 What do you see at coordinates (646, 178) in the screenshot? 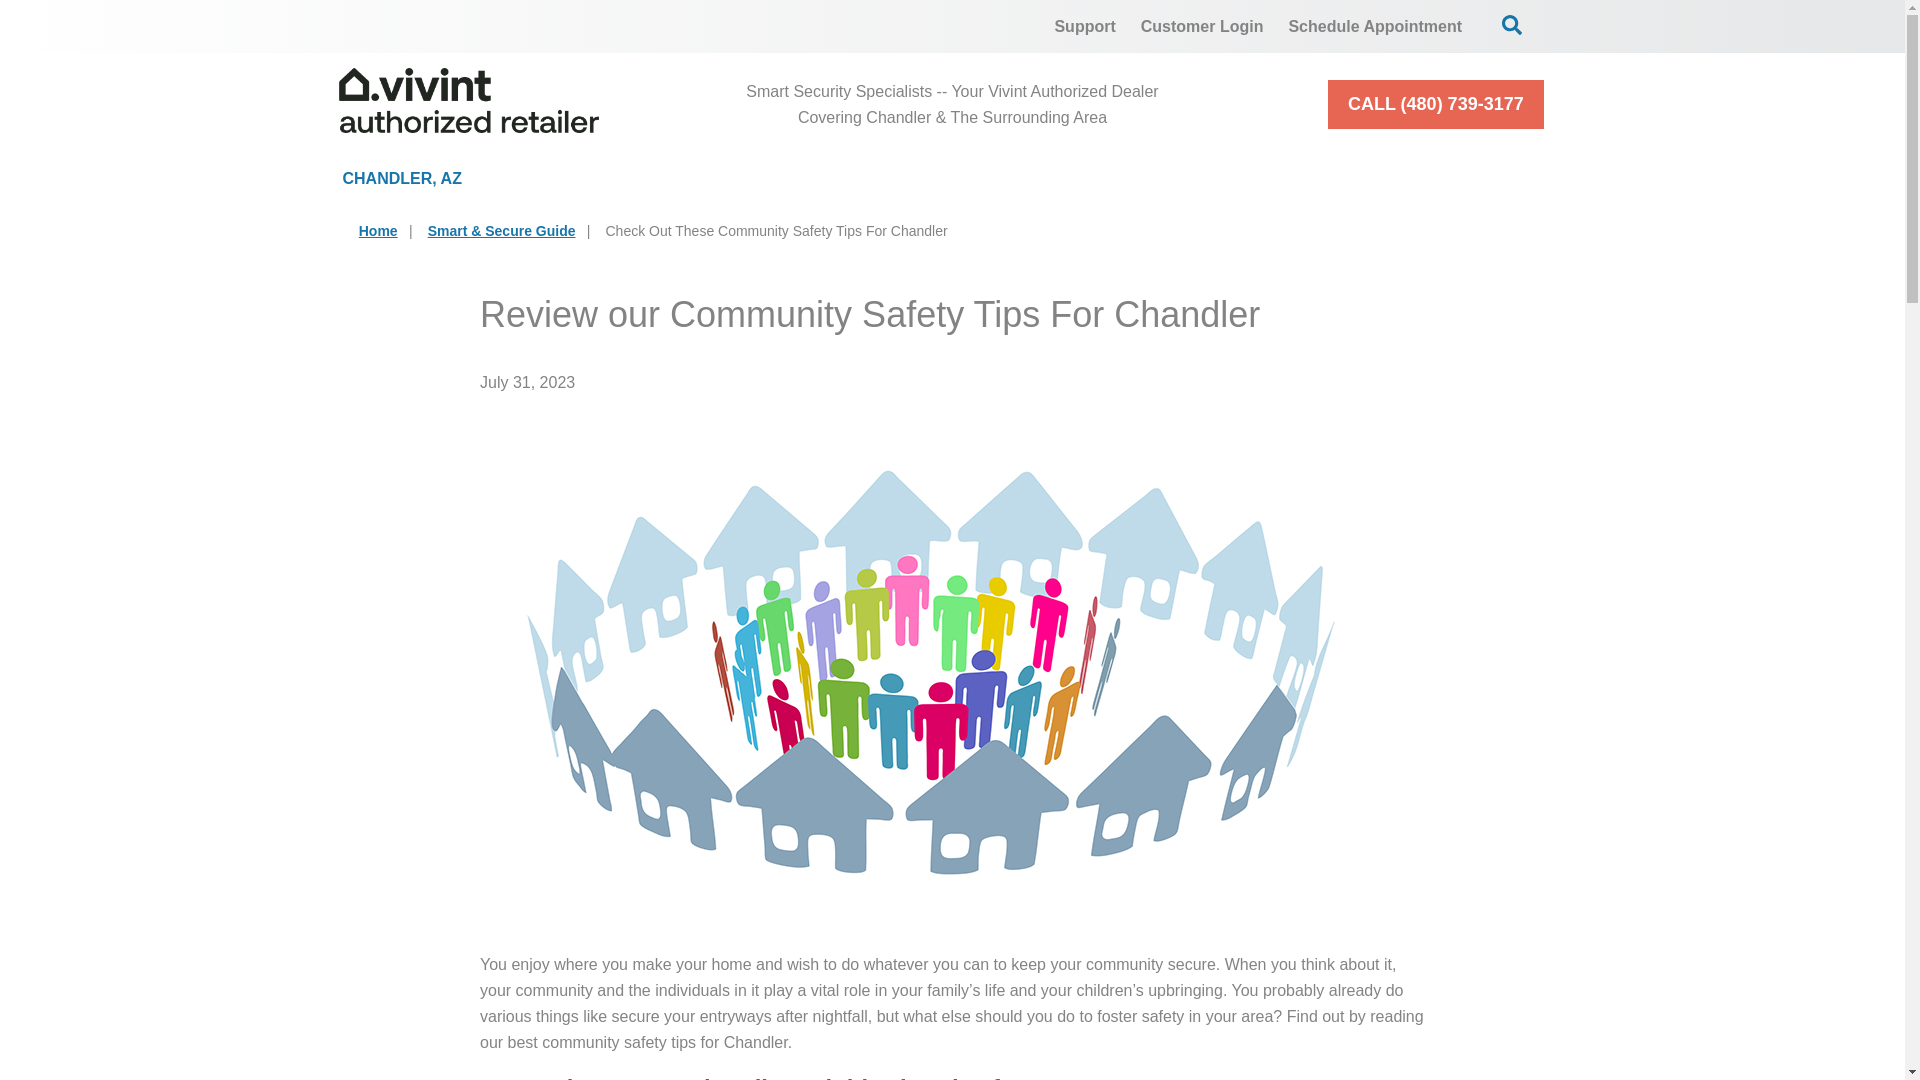
I see `Home Security` at bounding box center [646, 178].